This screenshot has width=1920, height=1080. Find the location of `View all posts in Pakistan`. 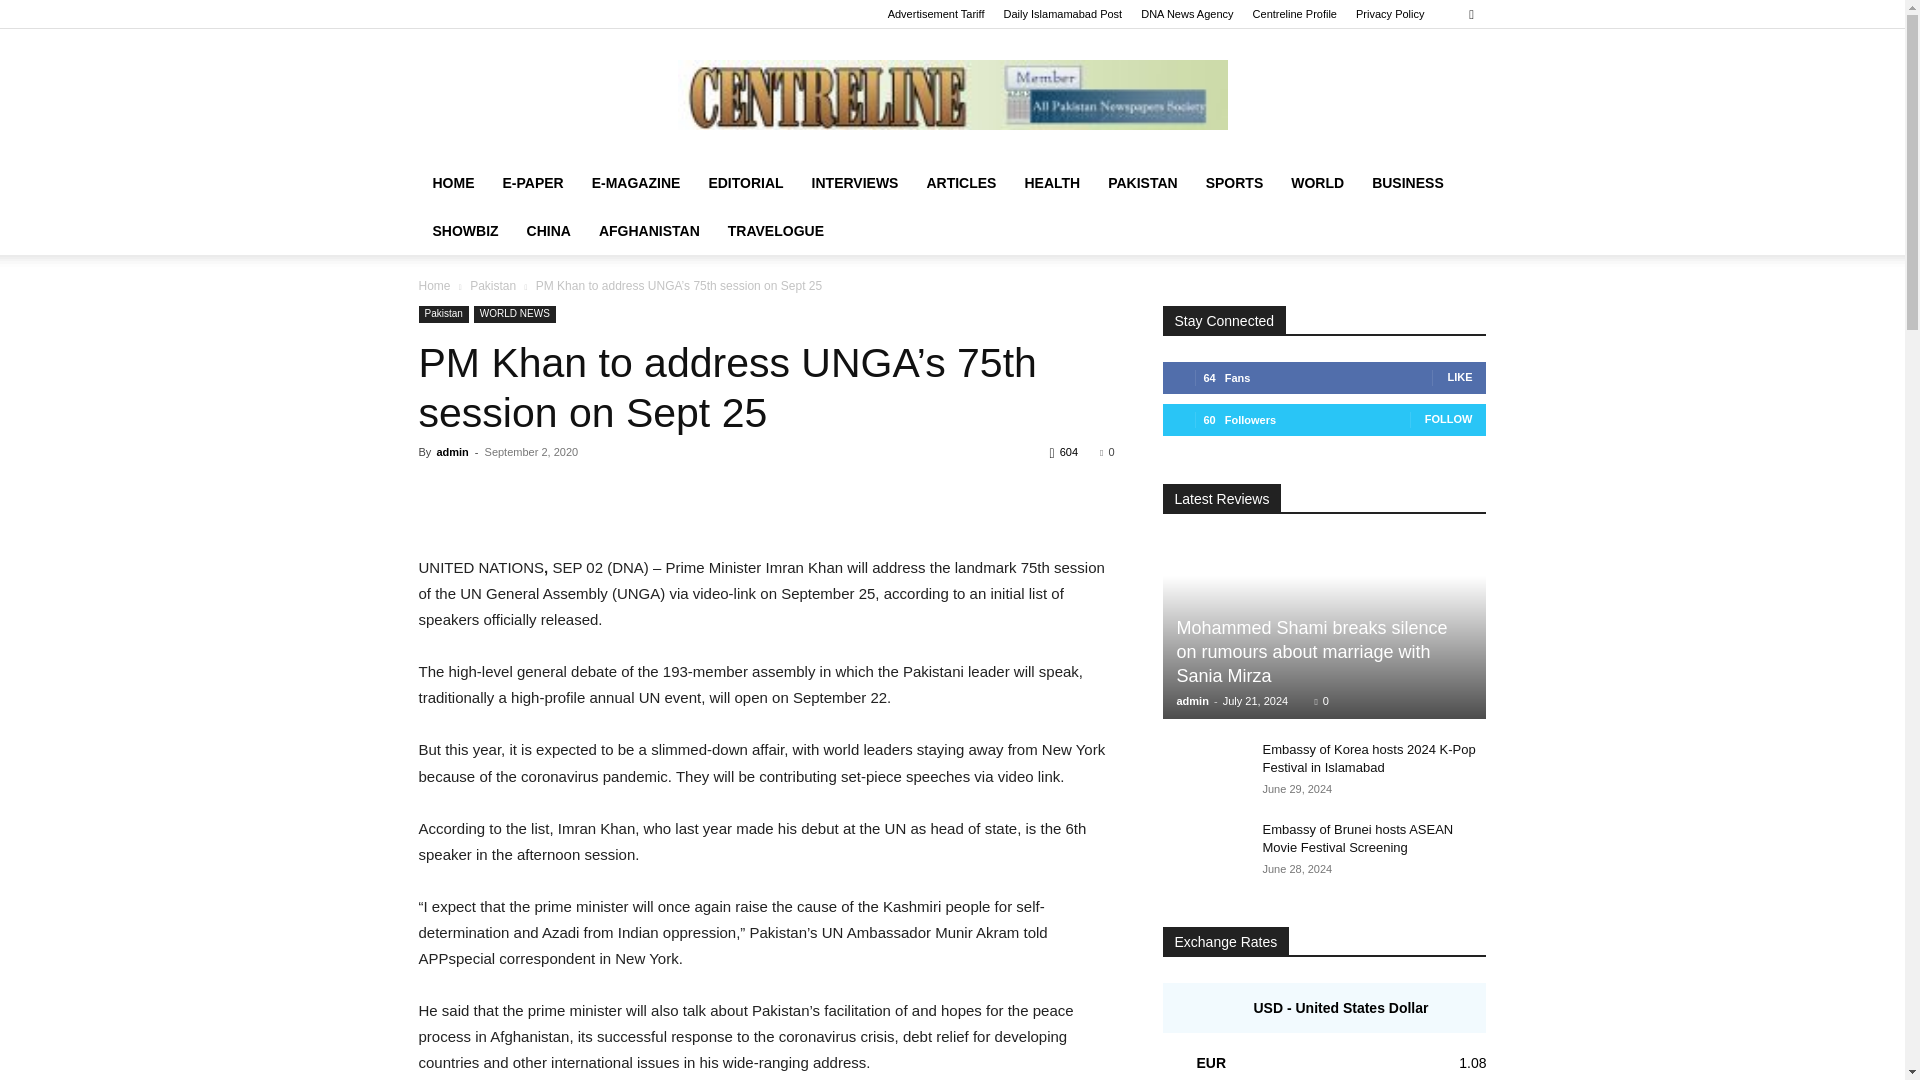

View all posts in Pakistan is located at coordinates (493, 285).